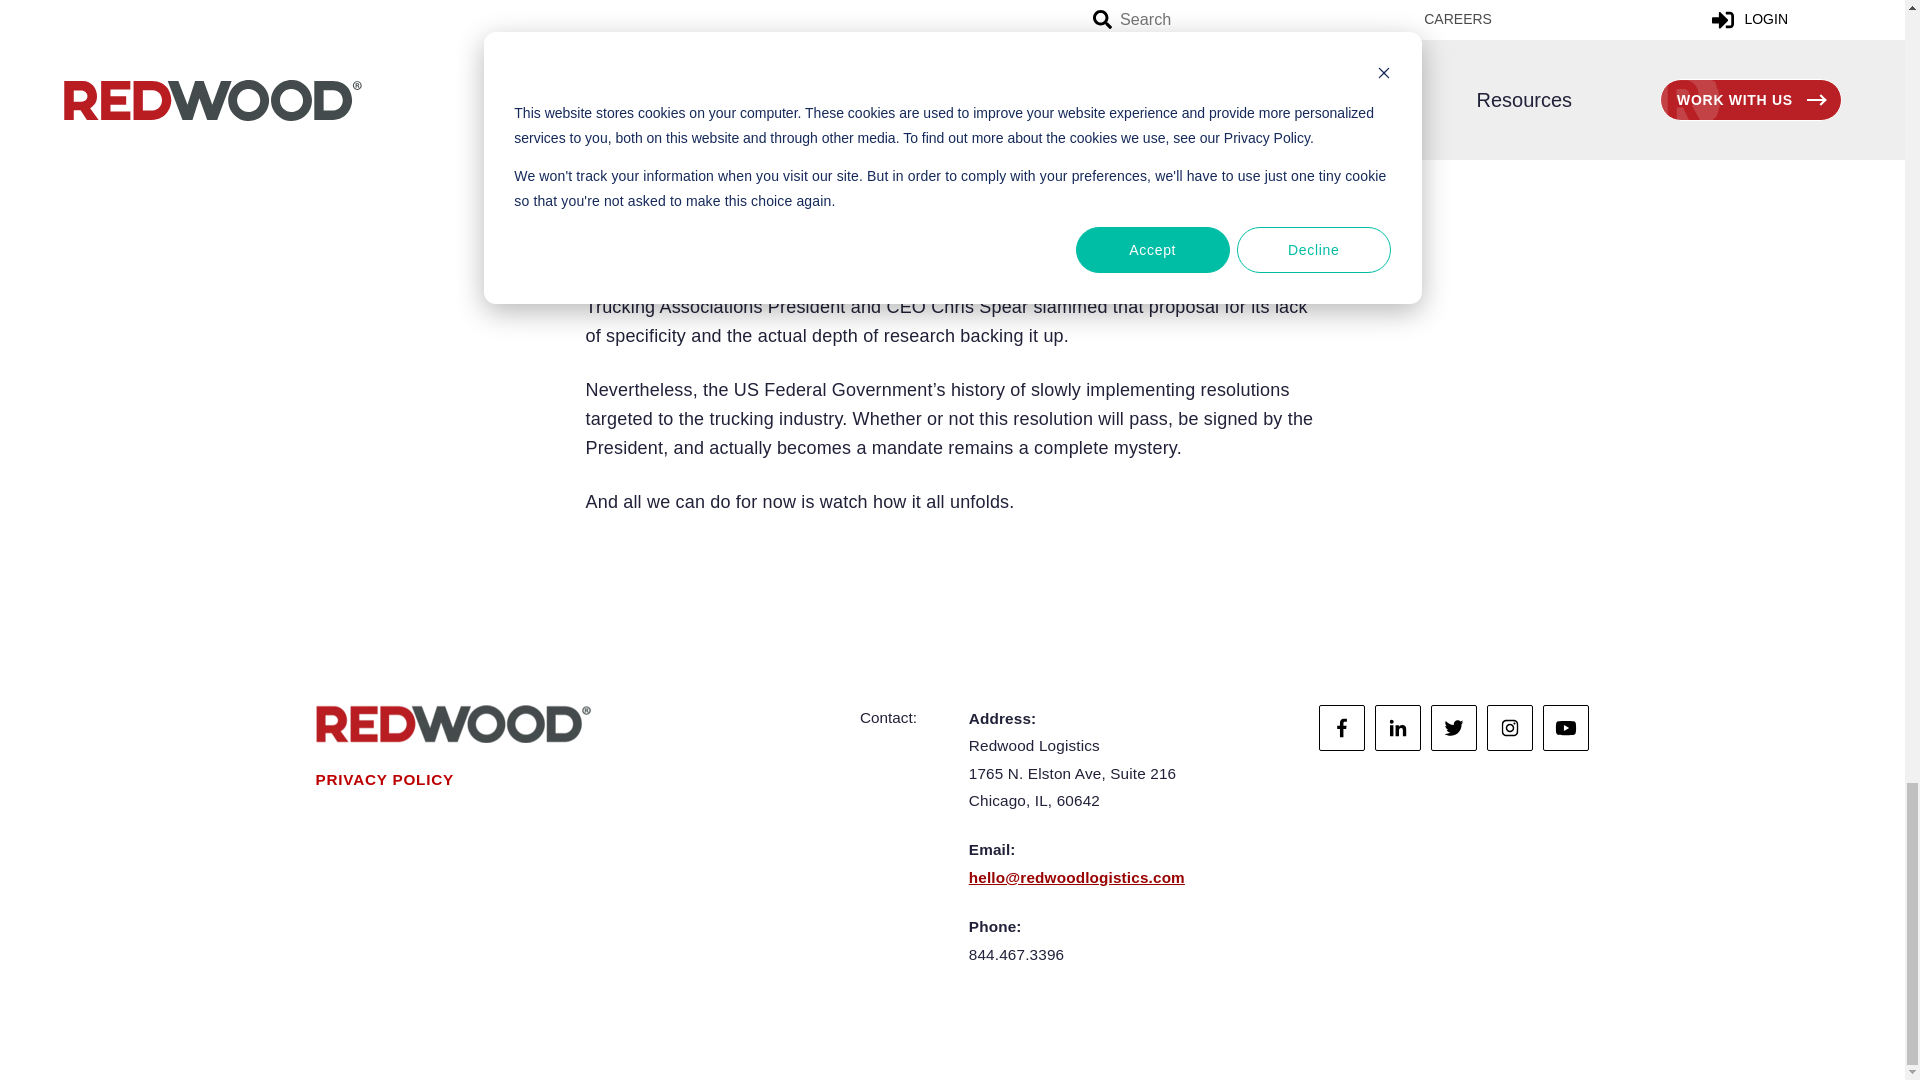  Describe the element at coordinates (1397, 728) in the screenshot. I see `Linkedin` at that location.